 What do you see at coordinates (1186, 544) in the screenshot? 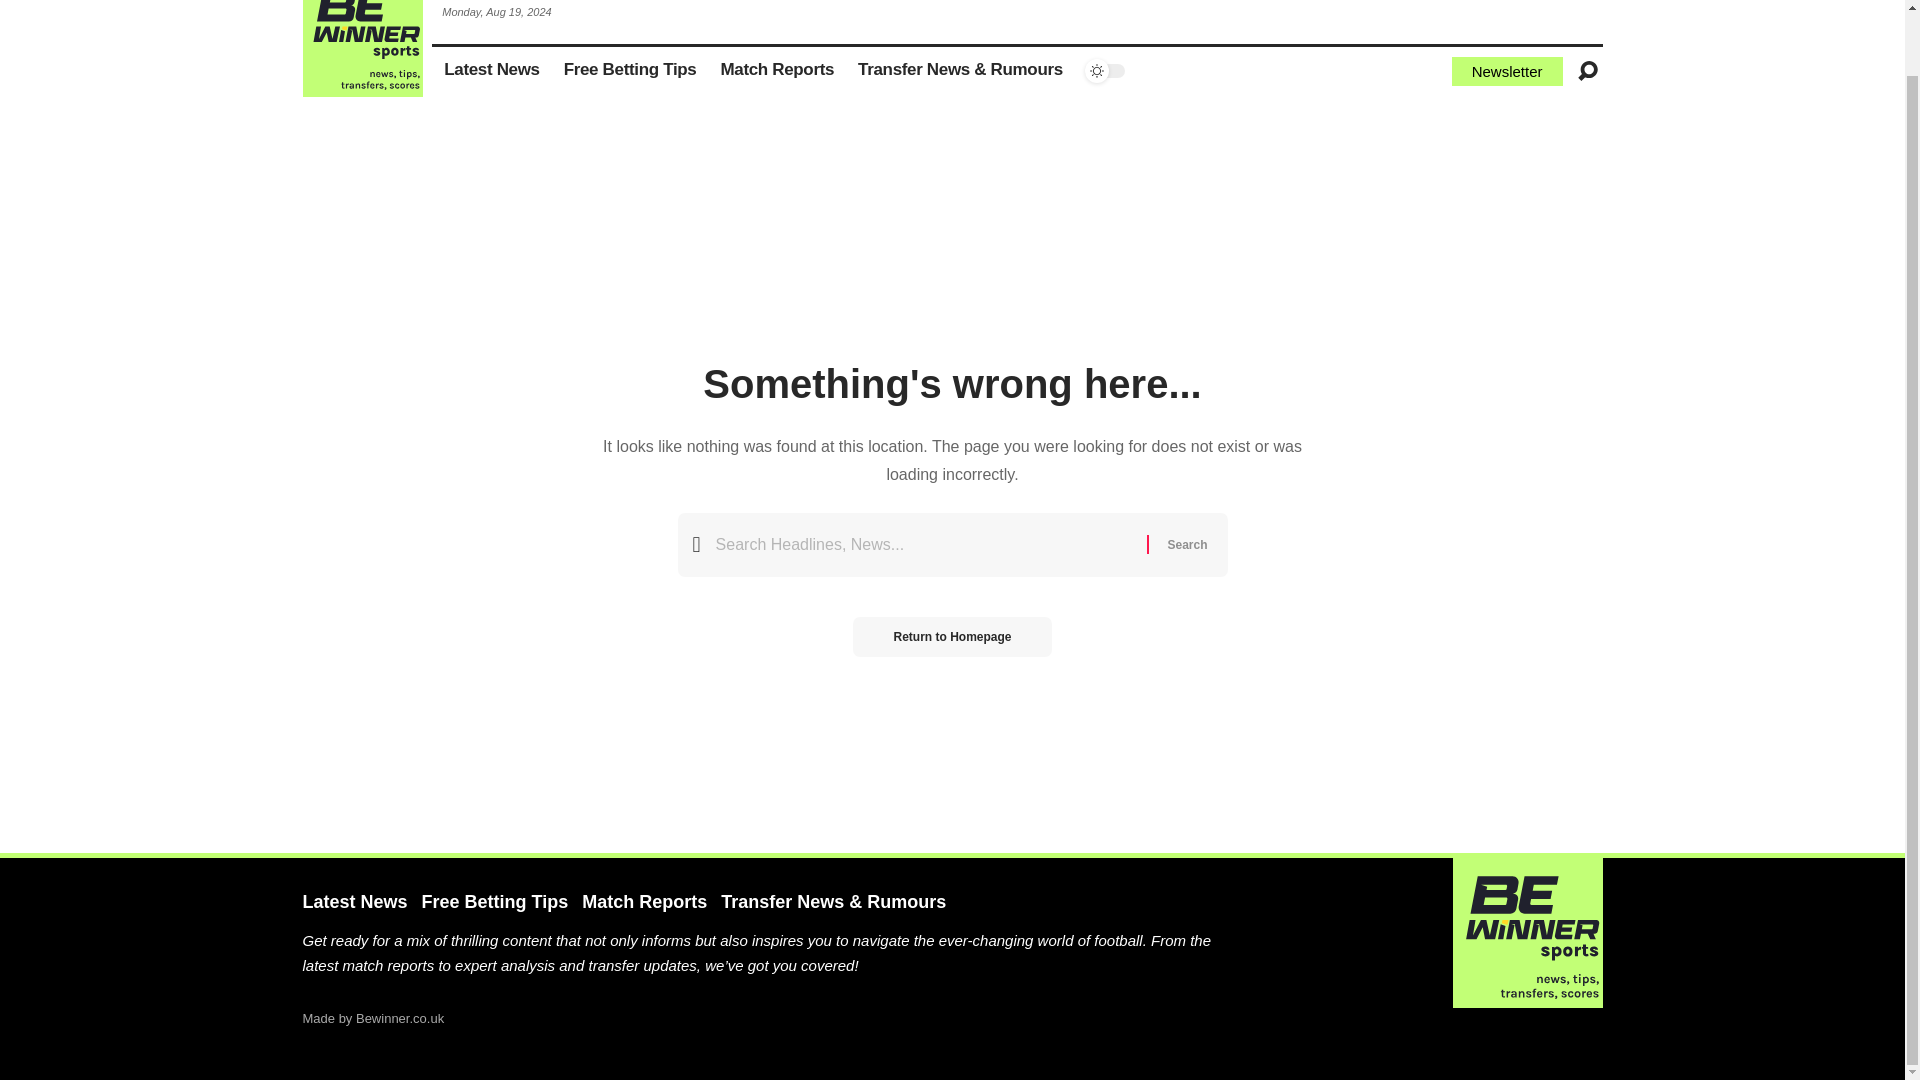
I see `Search` at bounding box center [1186, 544].